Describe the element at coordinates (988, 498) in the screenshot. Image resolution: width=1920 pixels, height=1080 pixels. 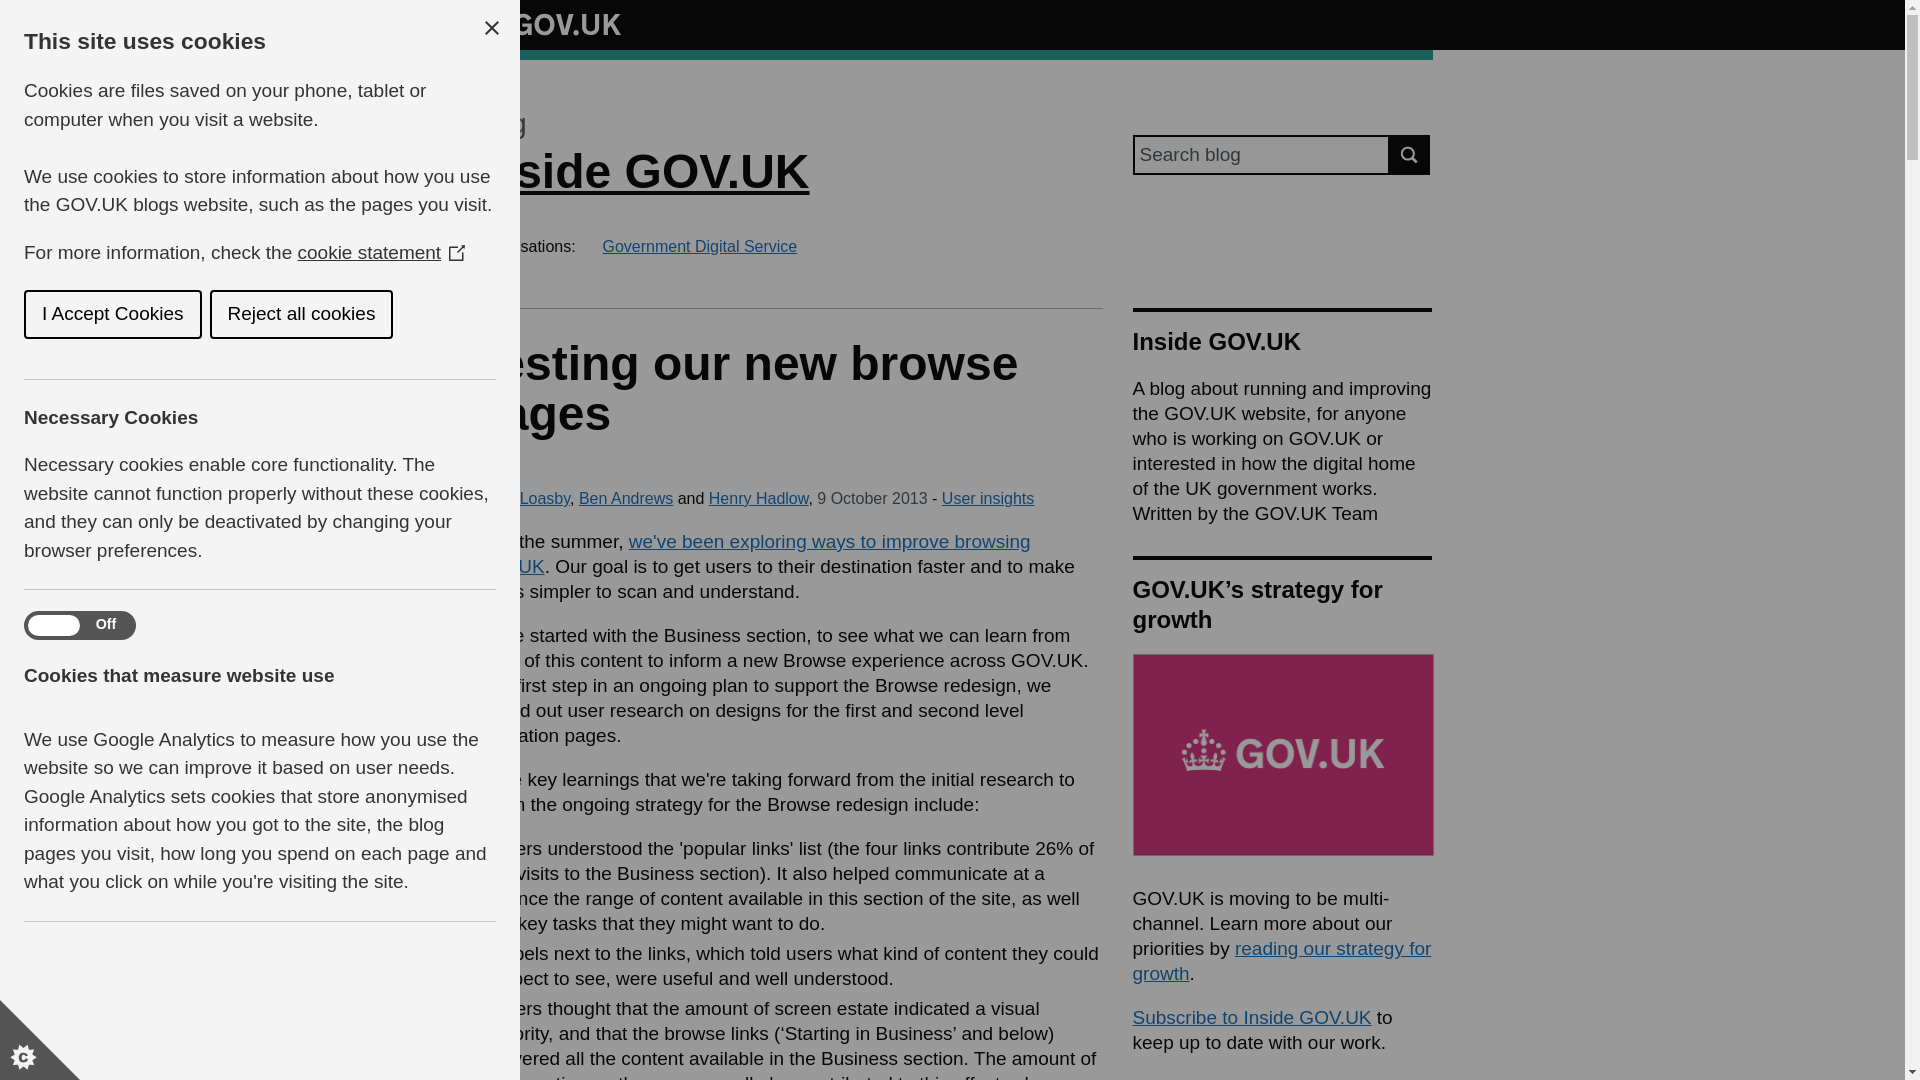
I see `User insights` at that location.